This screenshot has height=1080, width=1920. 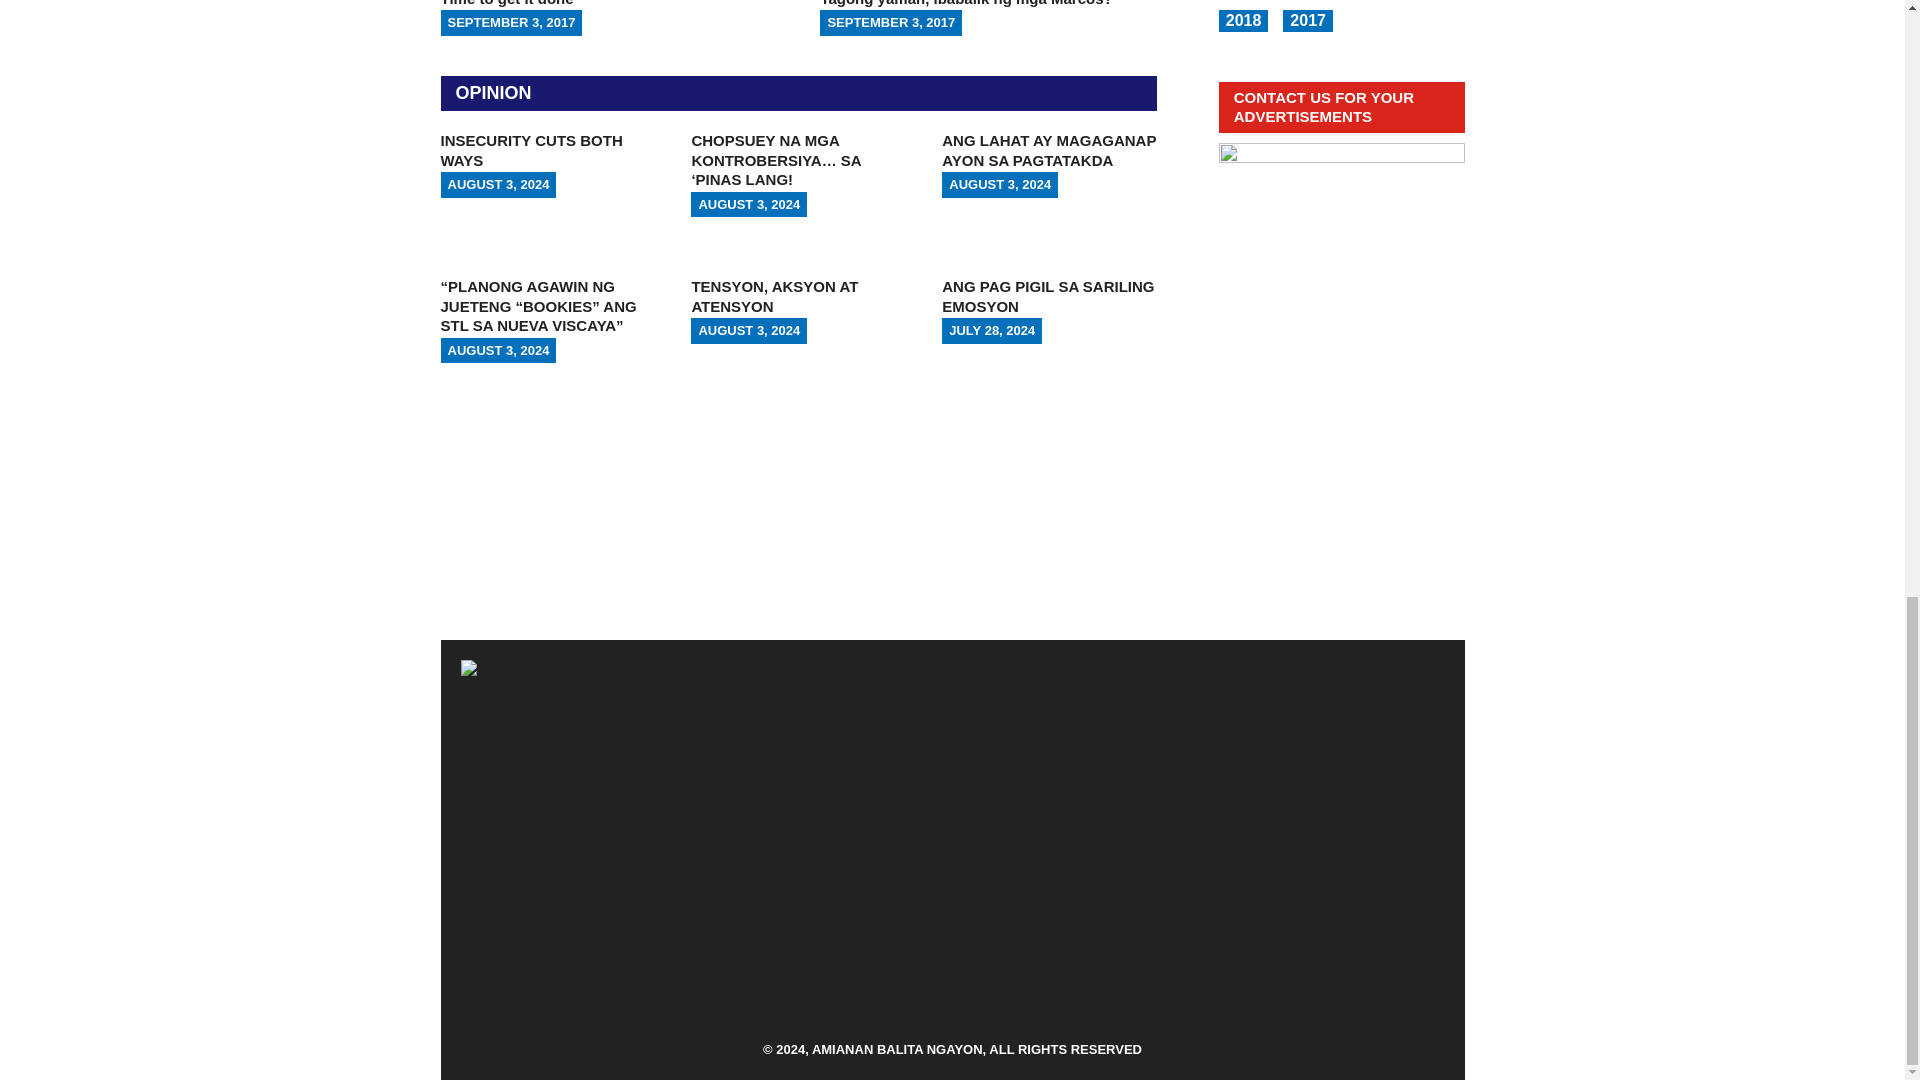 I want to click on INSECURITY CUTS BOTH WAYS, so click(x=530, y=150).